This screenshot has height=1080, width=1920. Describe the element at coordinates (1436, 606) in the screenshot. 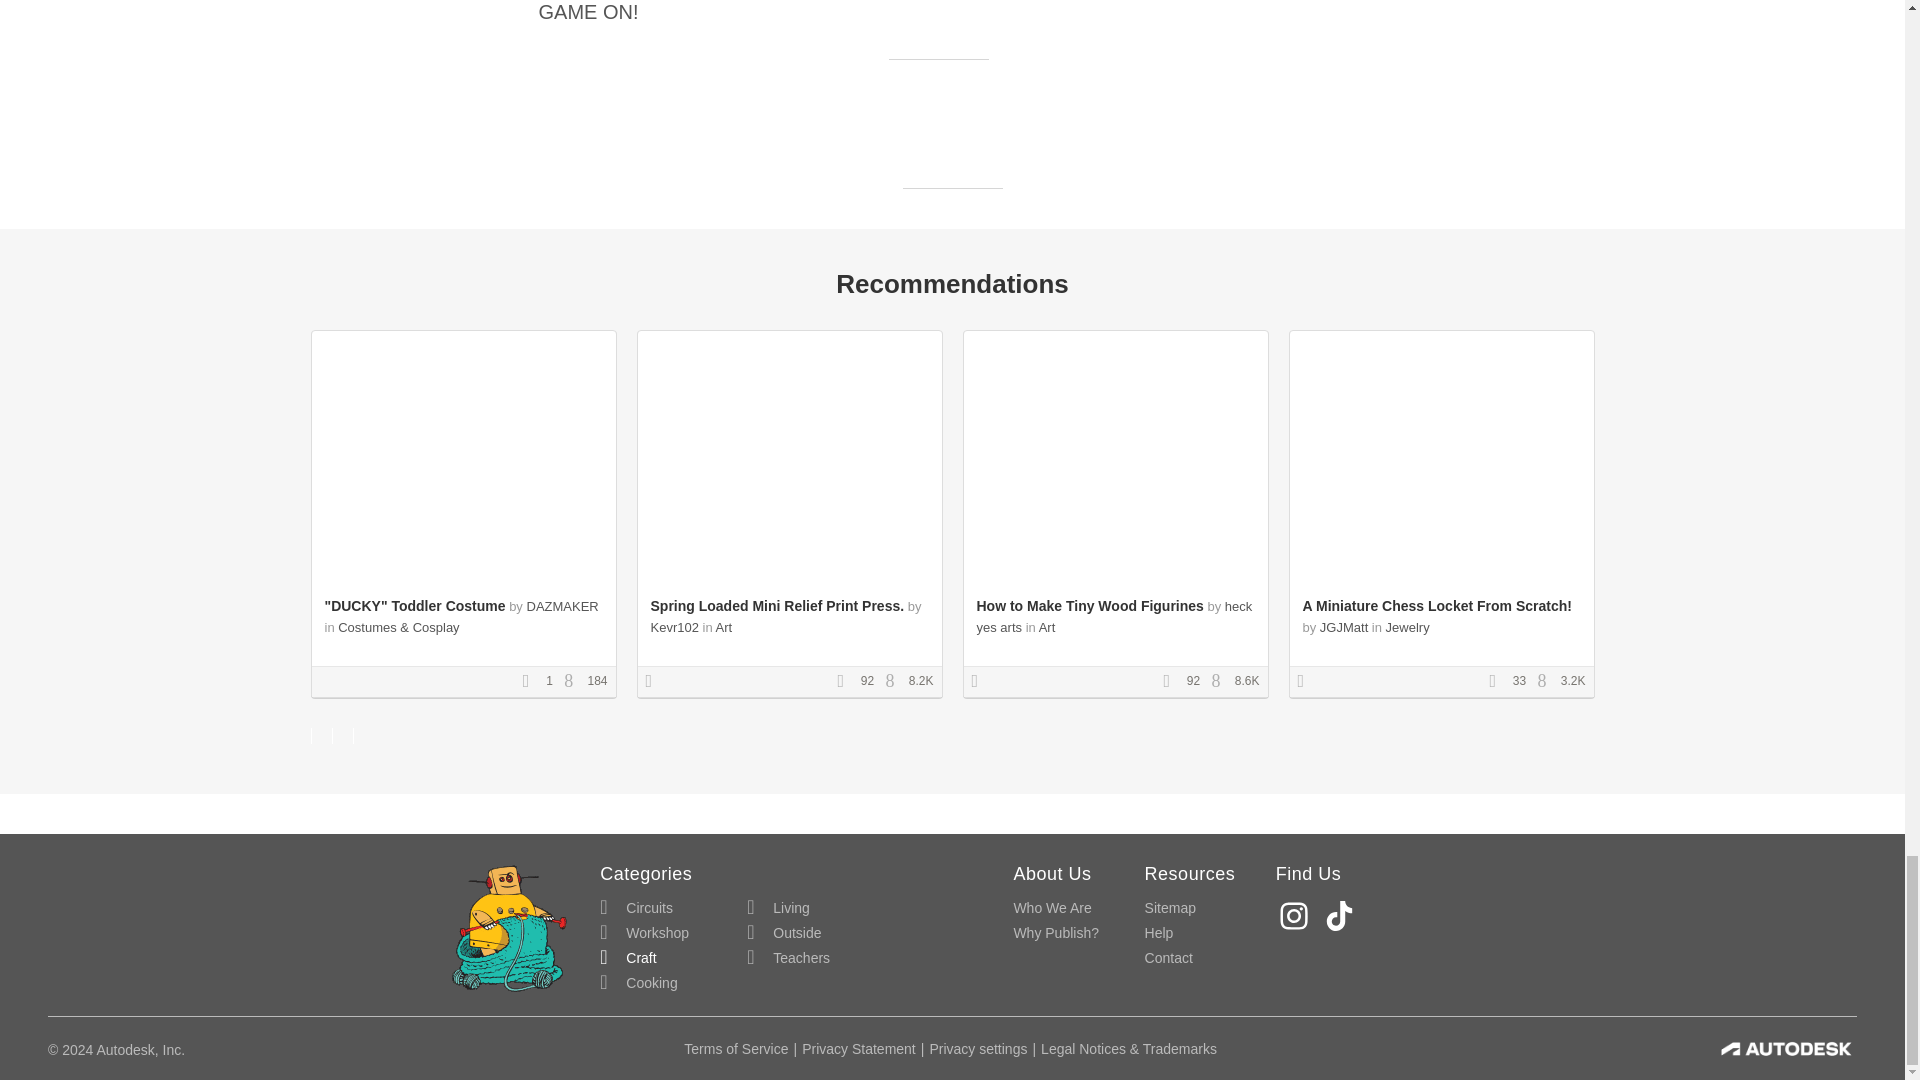

I see `A Miniature Chess Locket From Scratch!` at that location.